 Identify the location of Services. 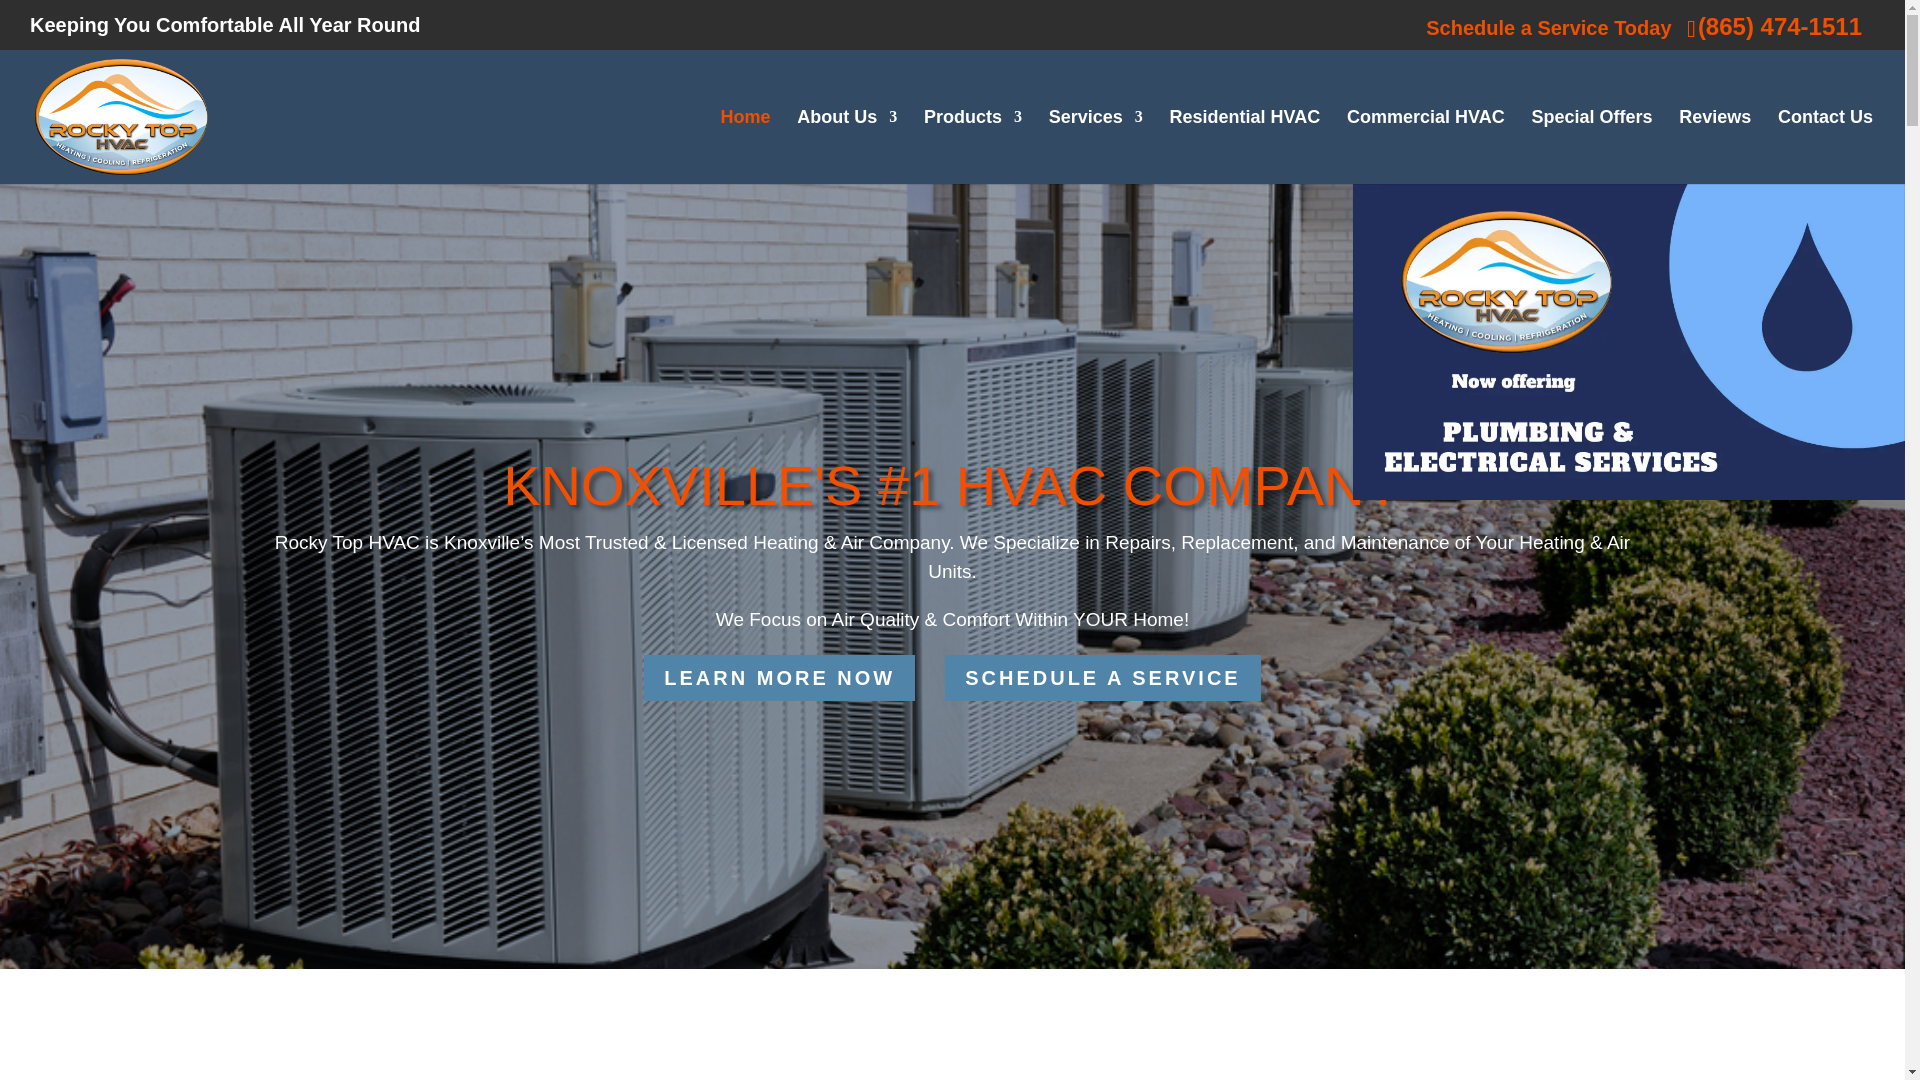
(1095, 146).